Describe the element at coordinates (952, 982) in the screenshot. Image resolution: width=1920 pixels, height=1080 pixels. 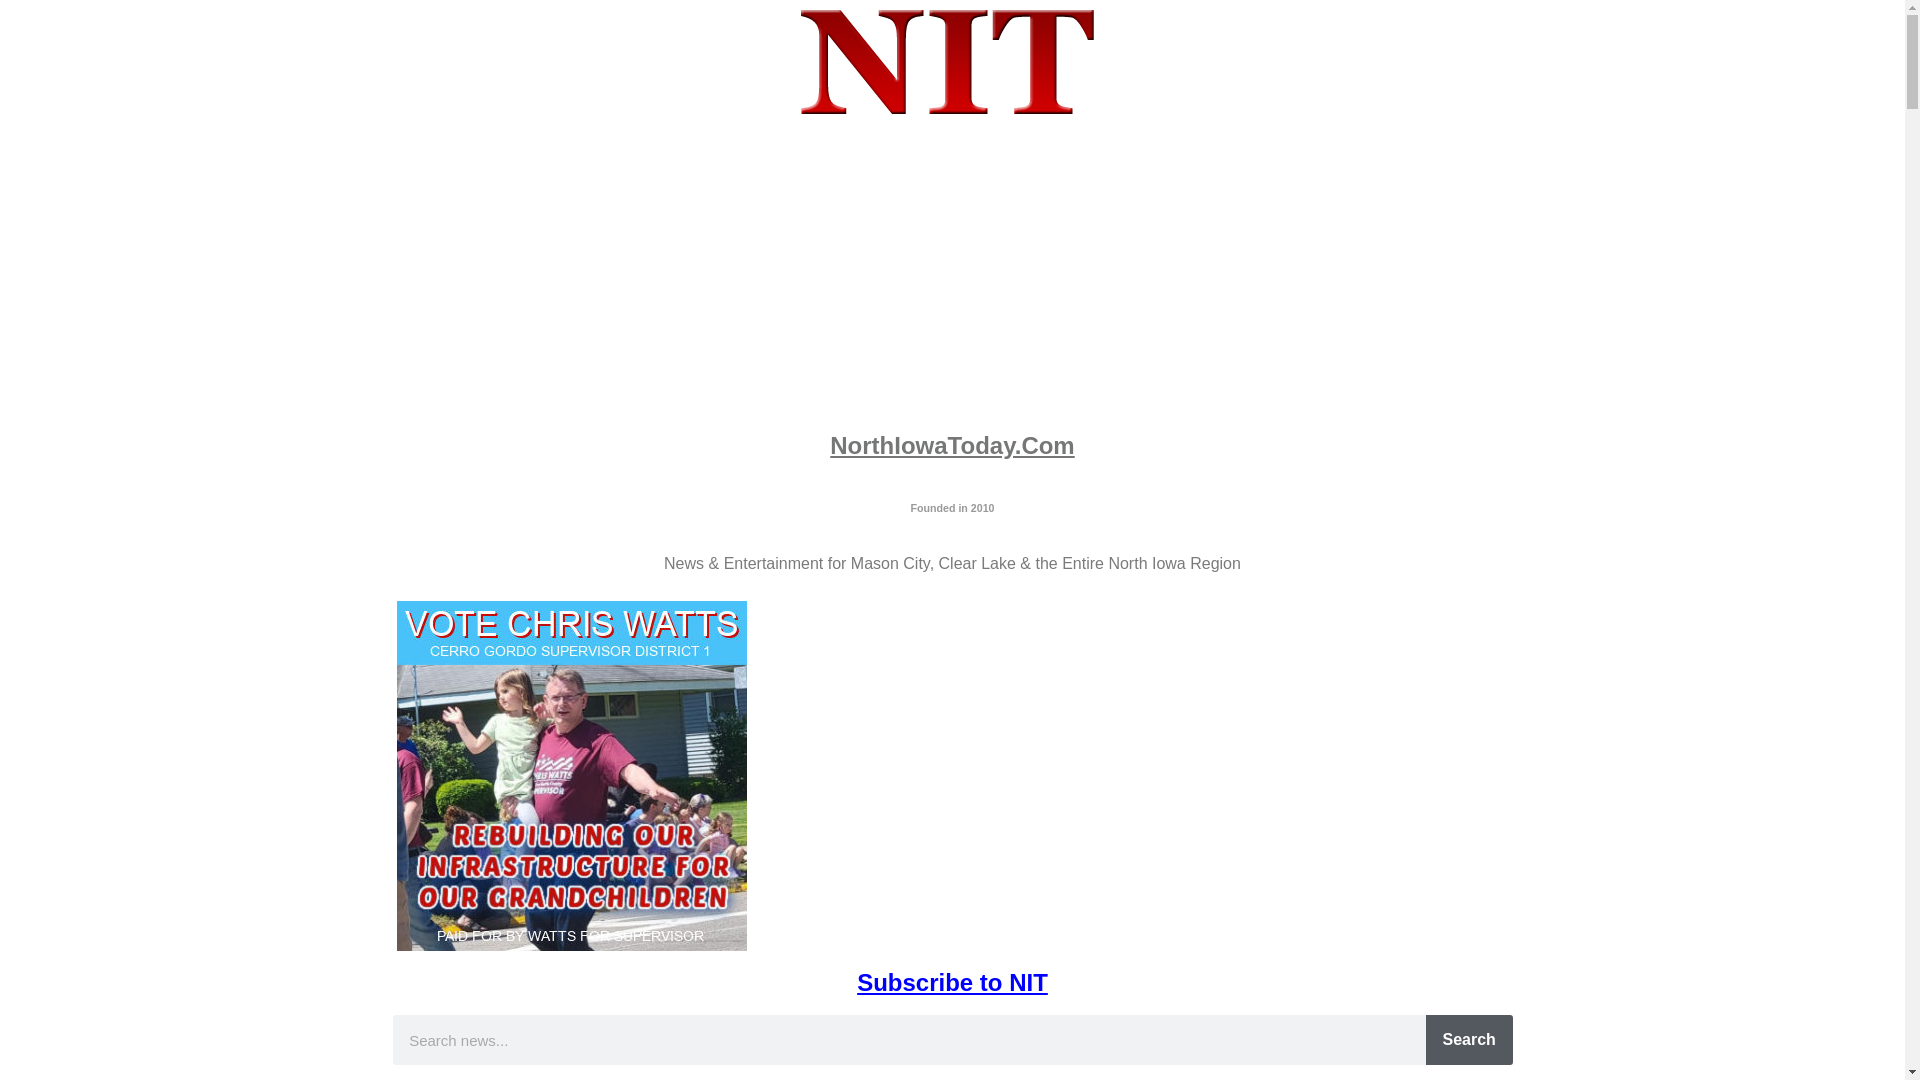
I see `Subscribe to NIT` at that location.